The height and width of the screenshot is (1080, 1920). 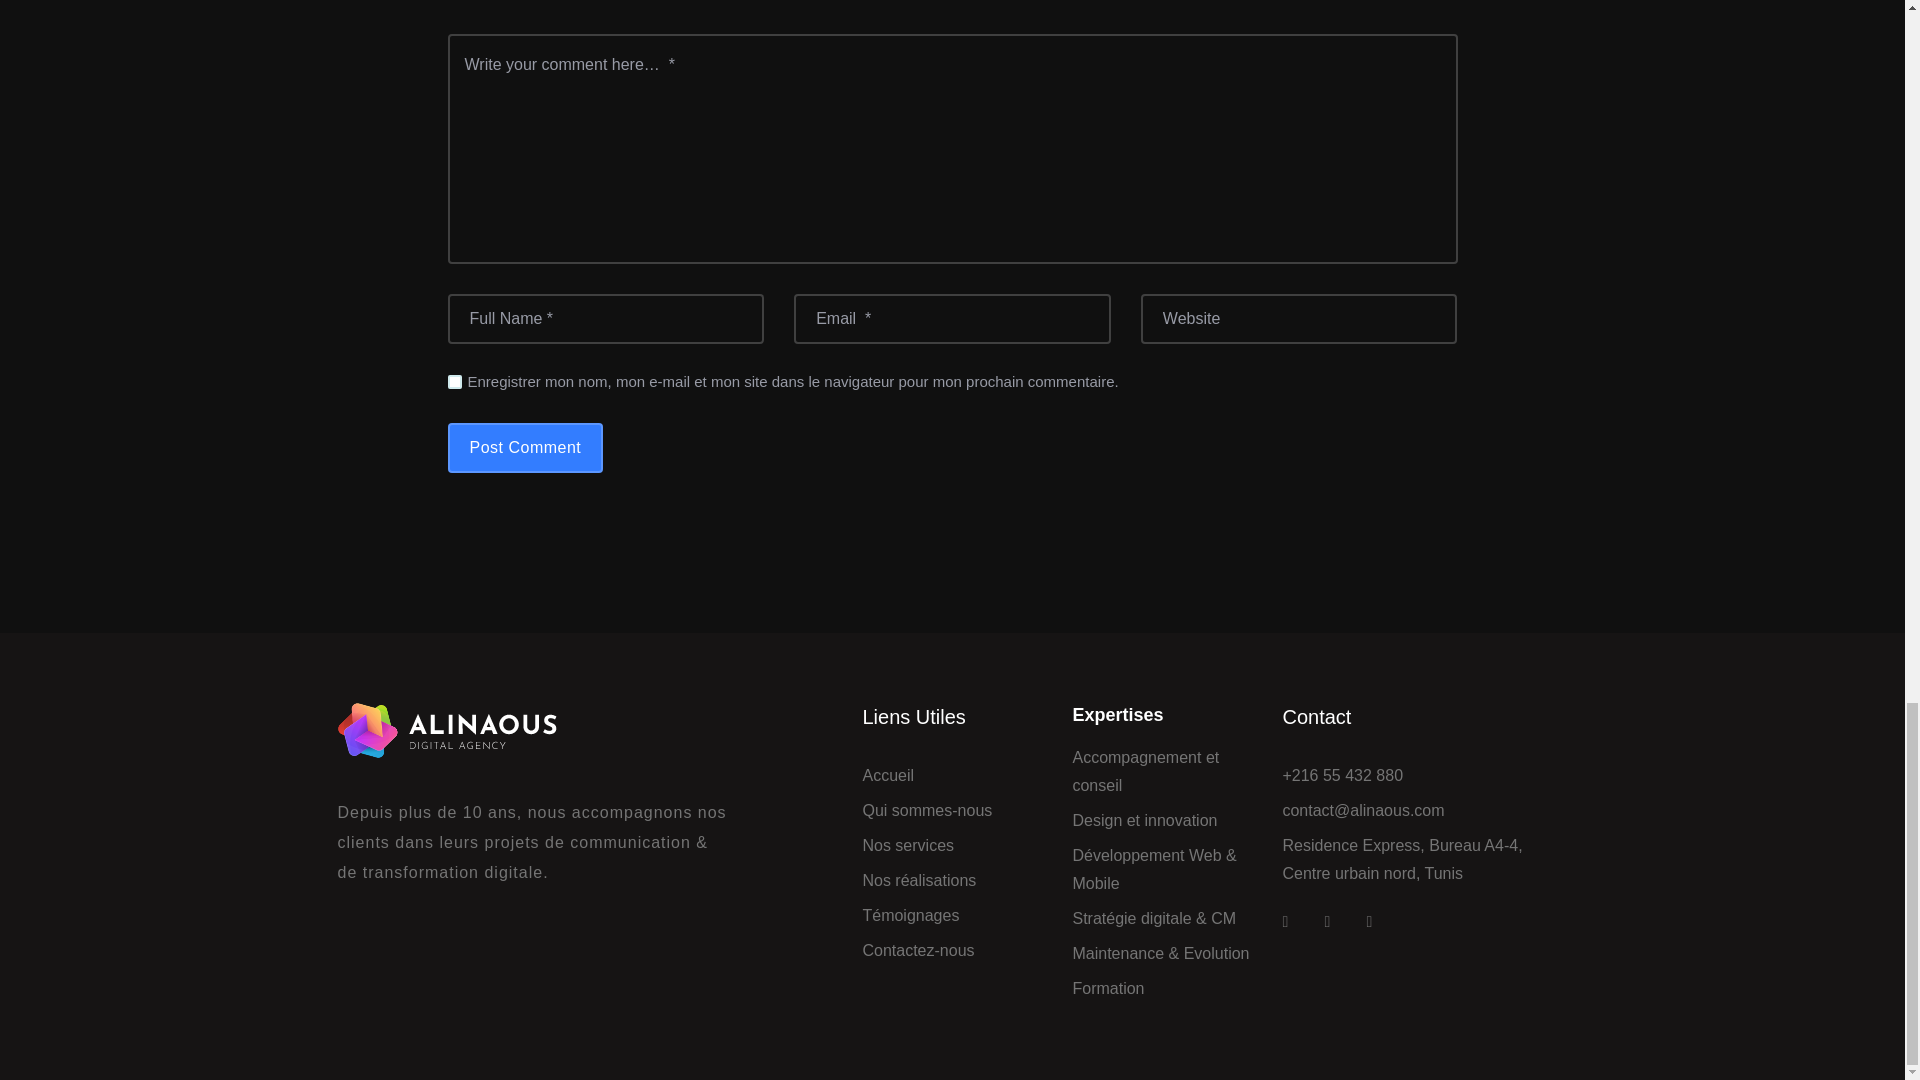 I want to click on ALINAOUS, so click(x=532, y=730).